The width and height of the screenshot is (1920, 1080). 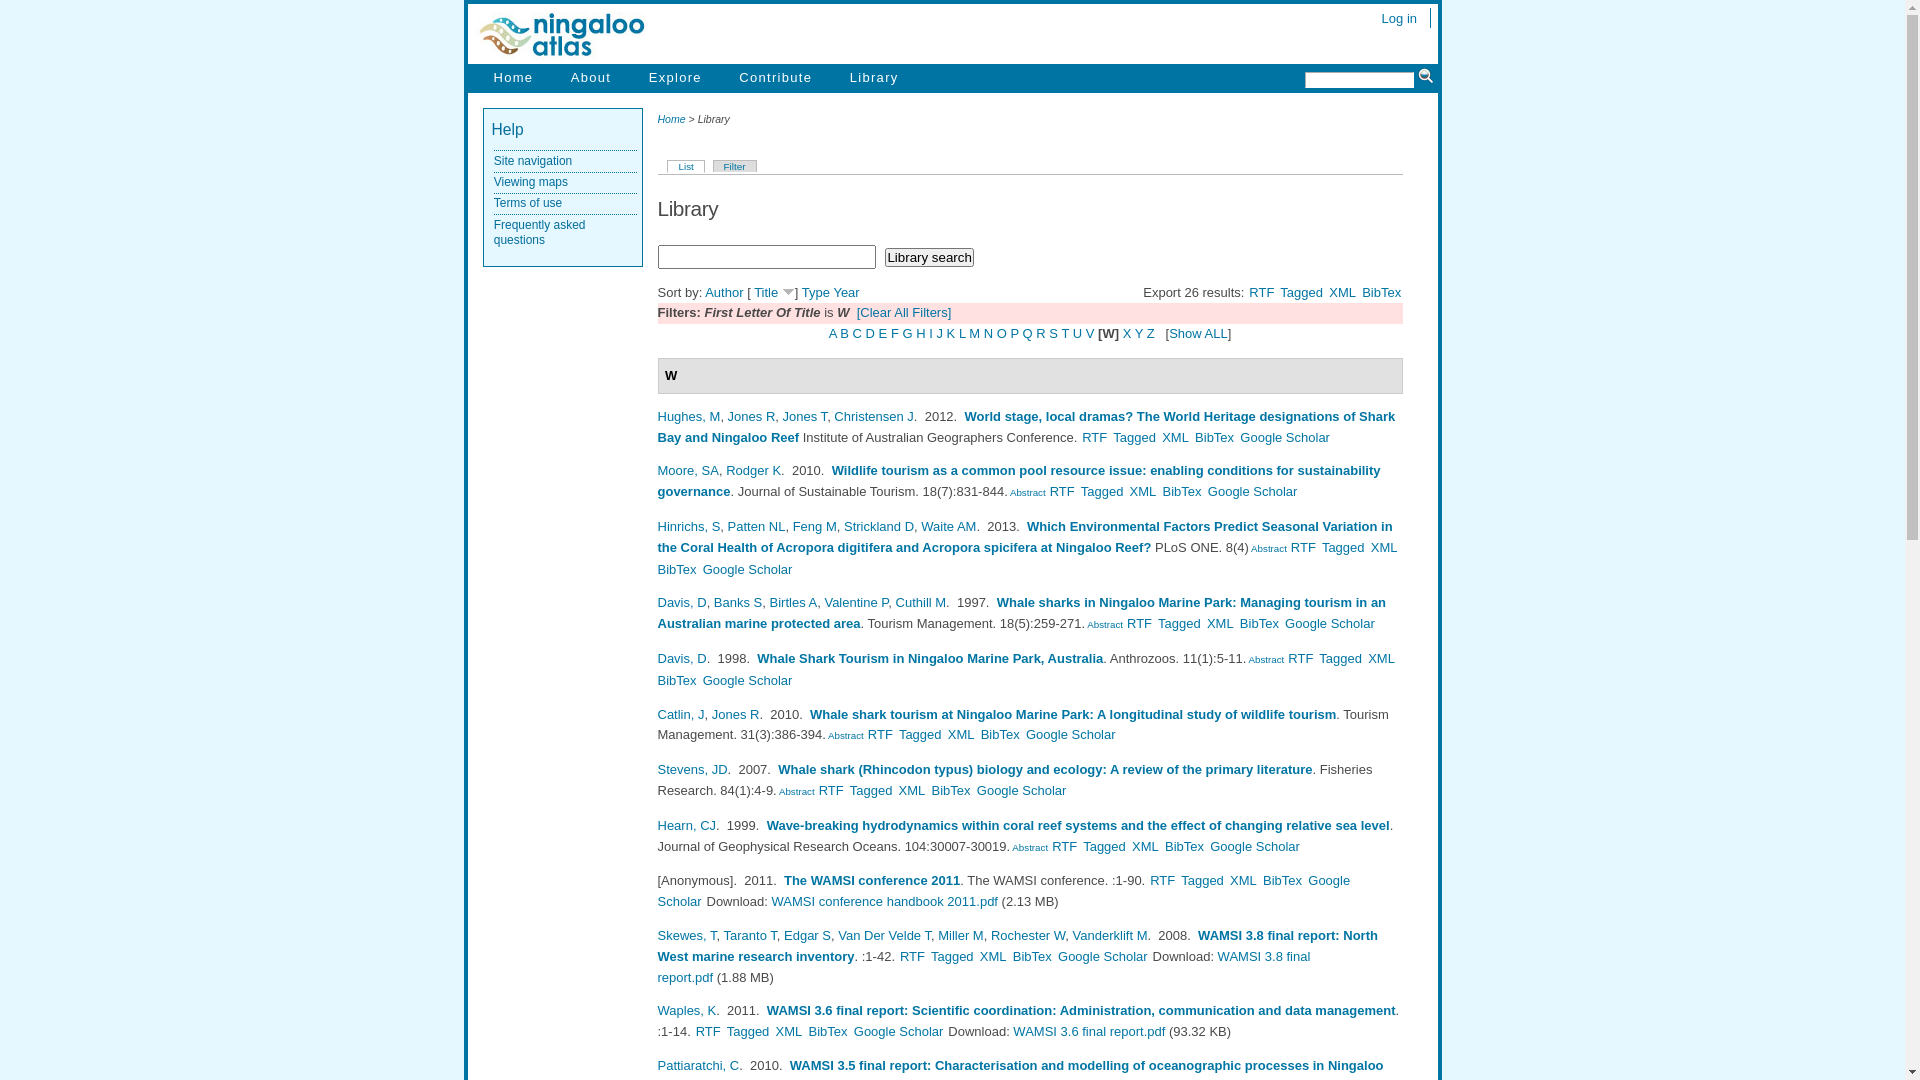 I want to click on XML, so click(x=912, y=790).